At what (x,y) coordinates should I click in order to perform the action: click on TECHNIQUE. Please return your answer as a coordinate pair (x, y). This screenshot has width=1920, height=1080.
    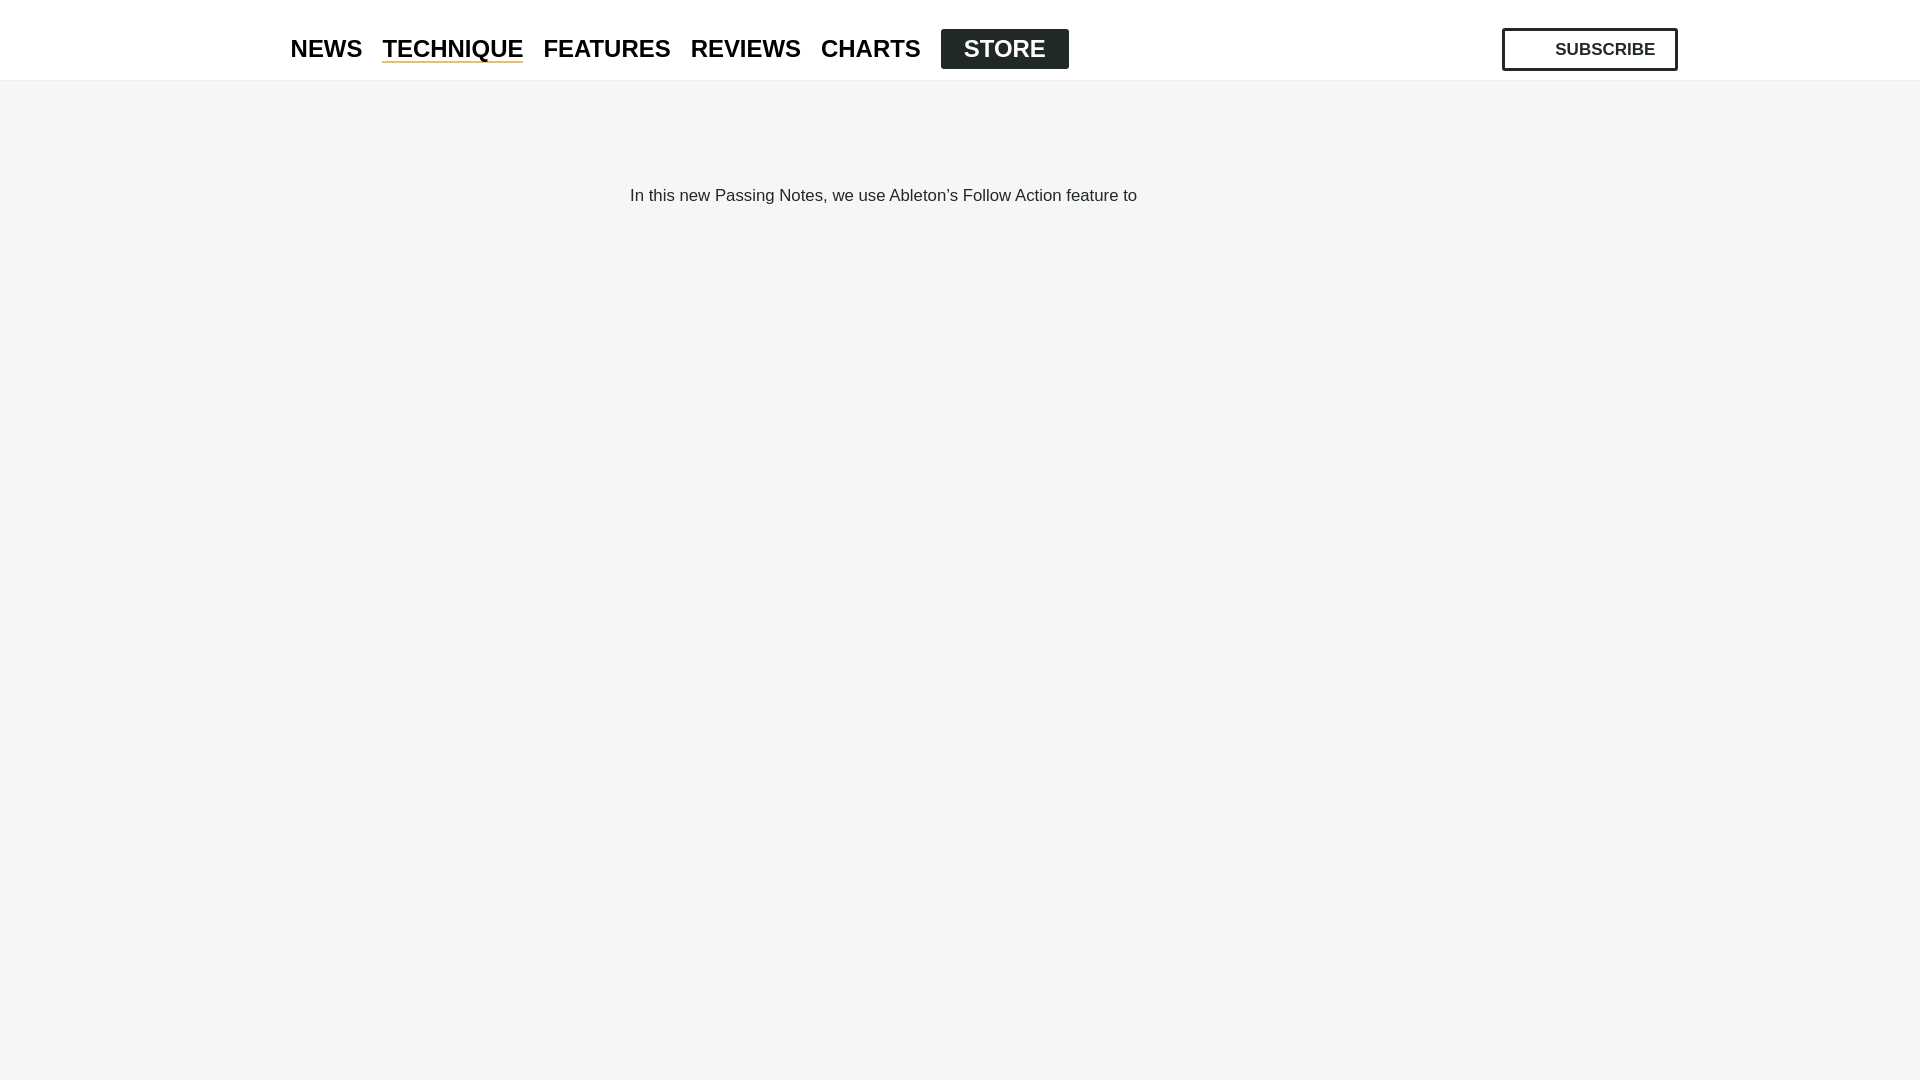
    Looking at the image, I should click on (452, 49).